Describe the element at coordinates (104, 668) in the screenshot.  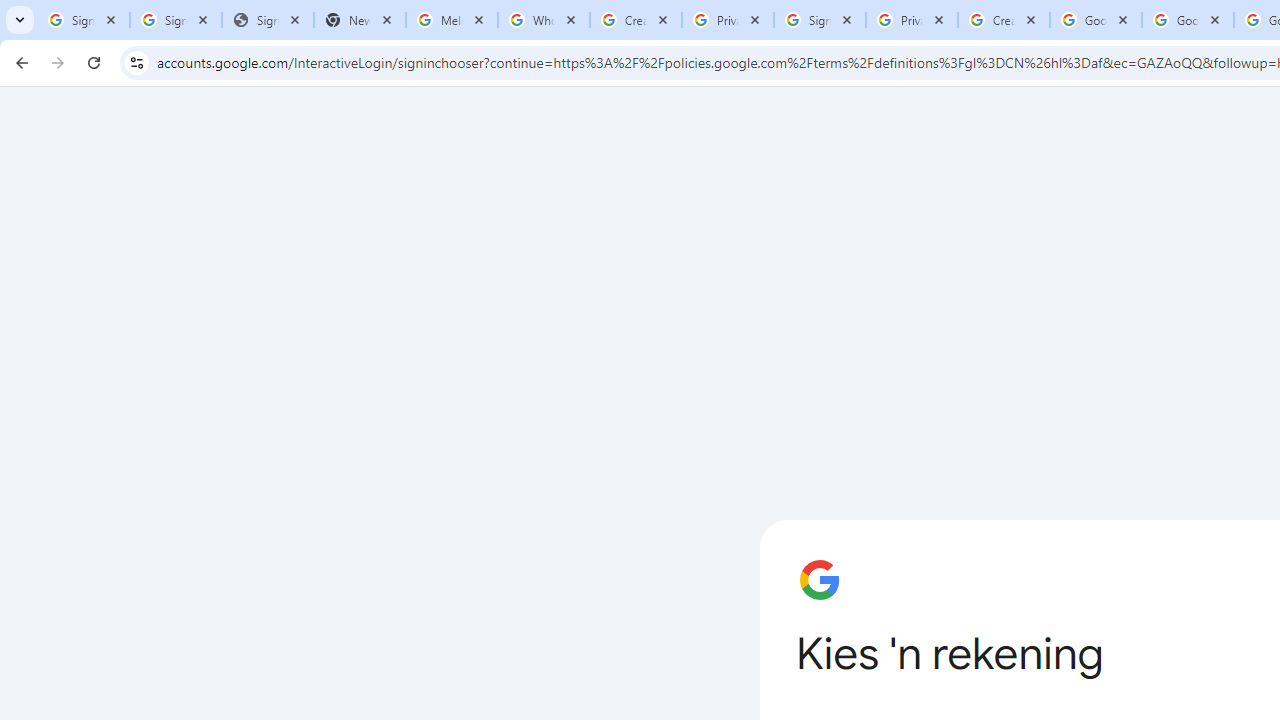
I see `Save As` at that location.